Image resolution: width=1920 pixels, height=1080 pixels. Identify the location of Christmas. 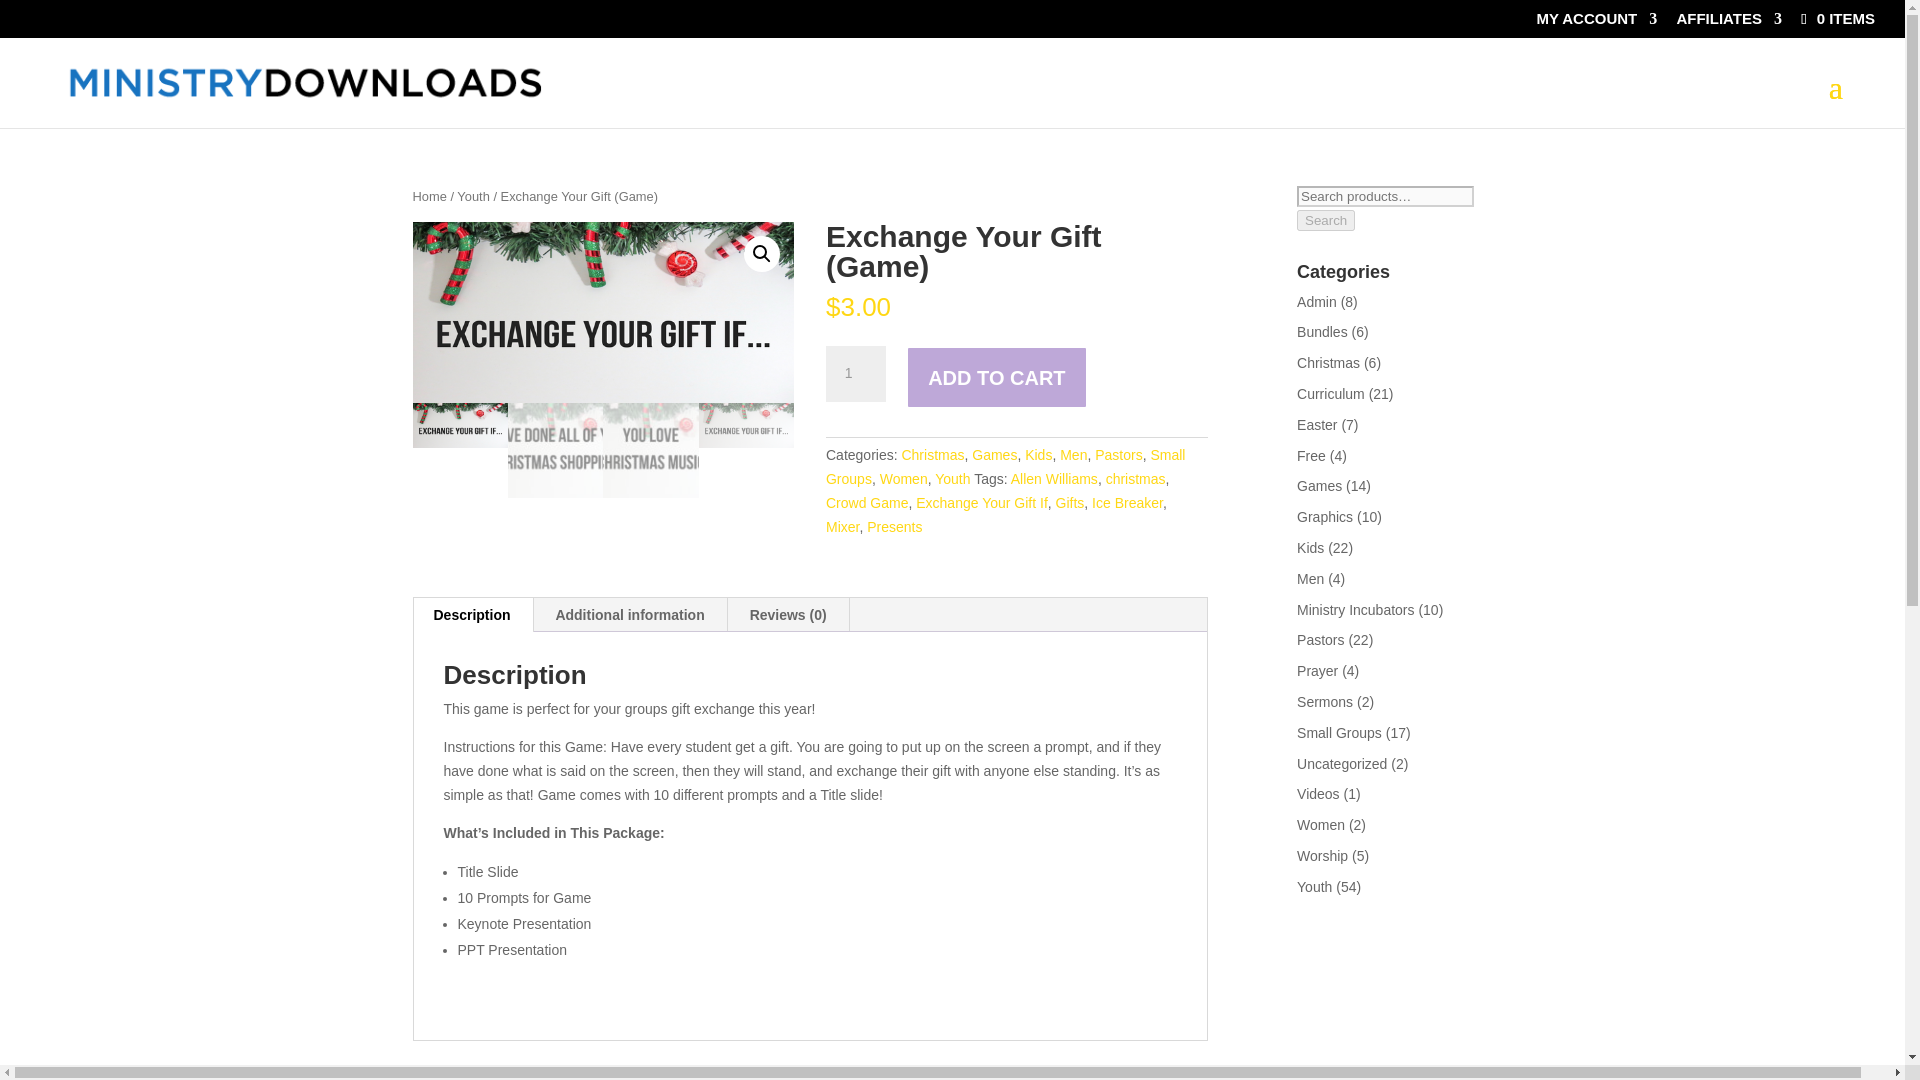
(932, 455).